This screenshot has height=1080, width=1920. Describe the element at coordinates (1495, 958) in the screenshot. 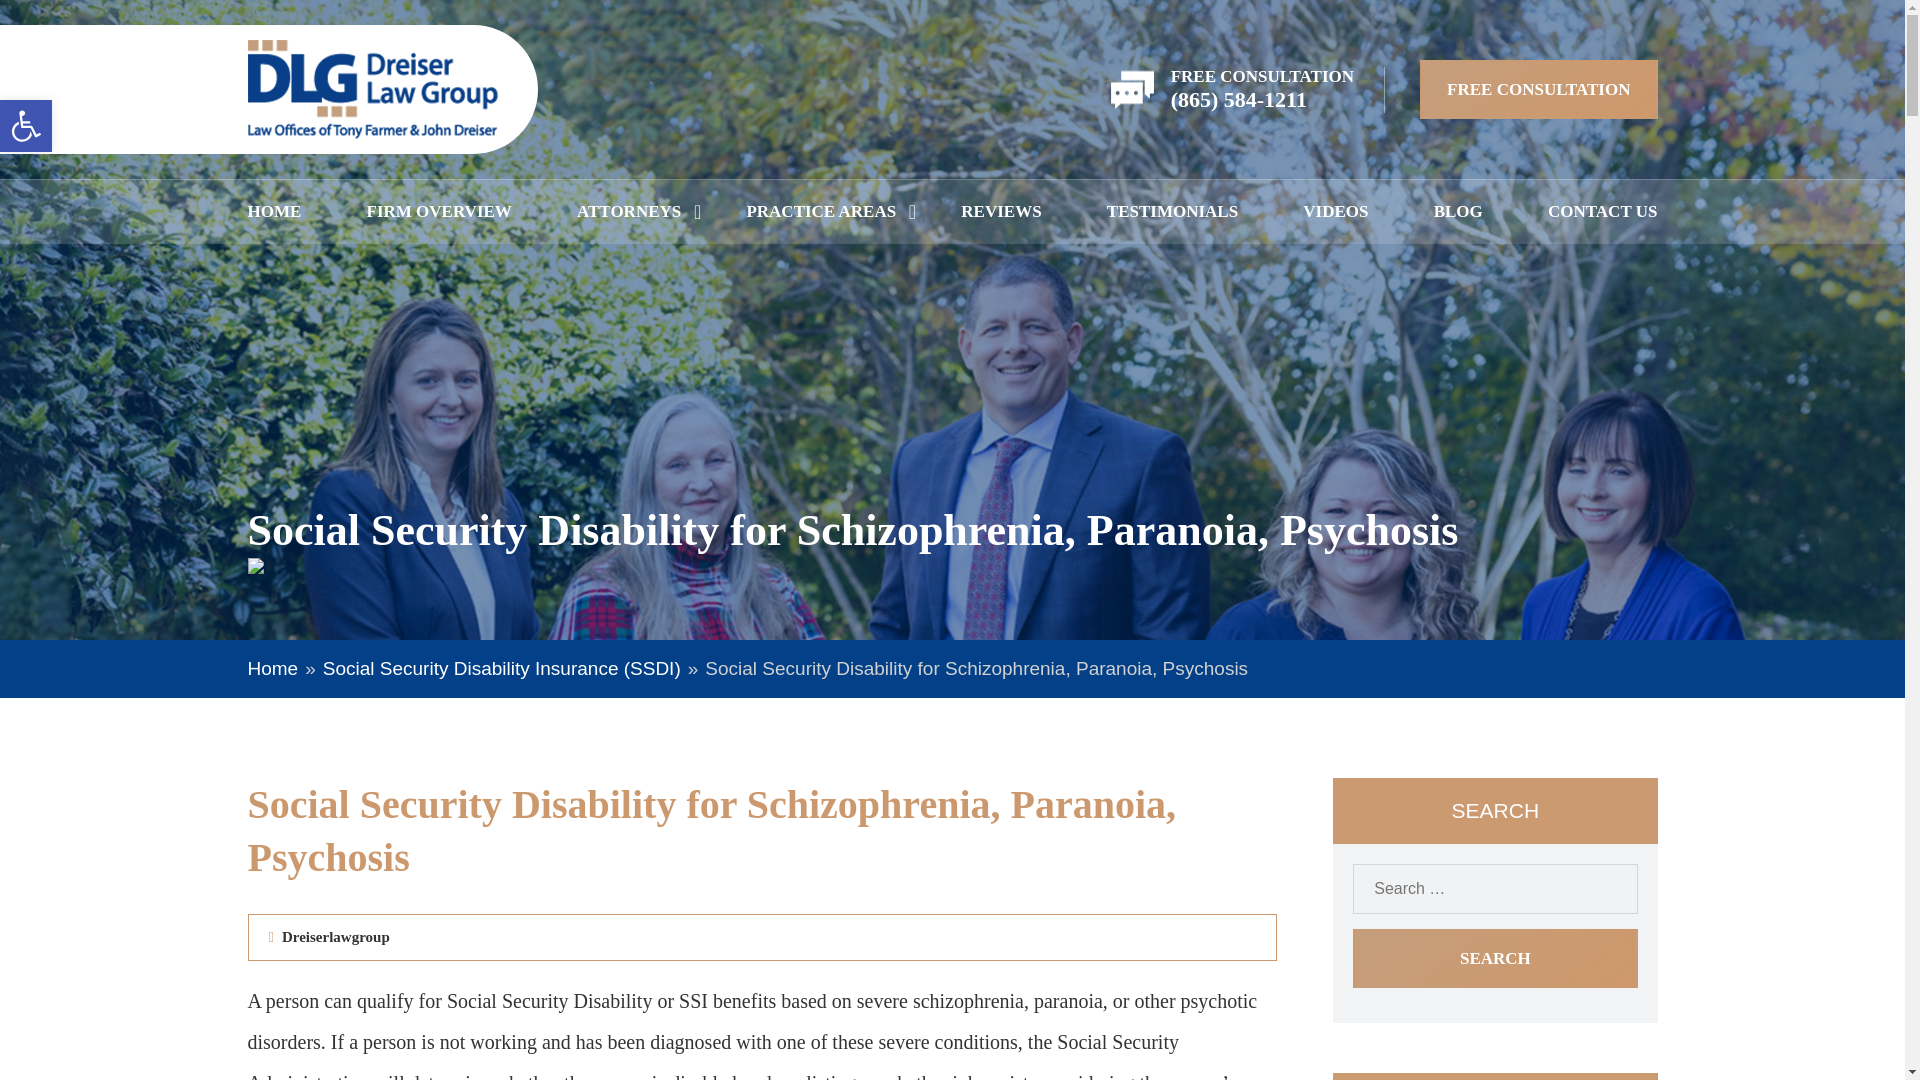

I see `Search` at that location.